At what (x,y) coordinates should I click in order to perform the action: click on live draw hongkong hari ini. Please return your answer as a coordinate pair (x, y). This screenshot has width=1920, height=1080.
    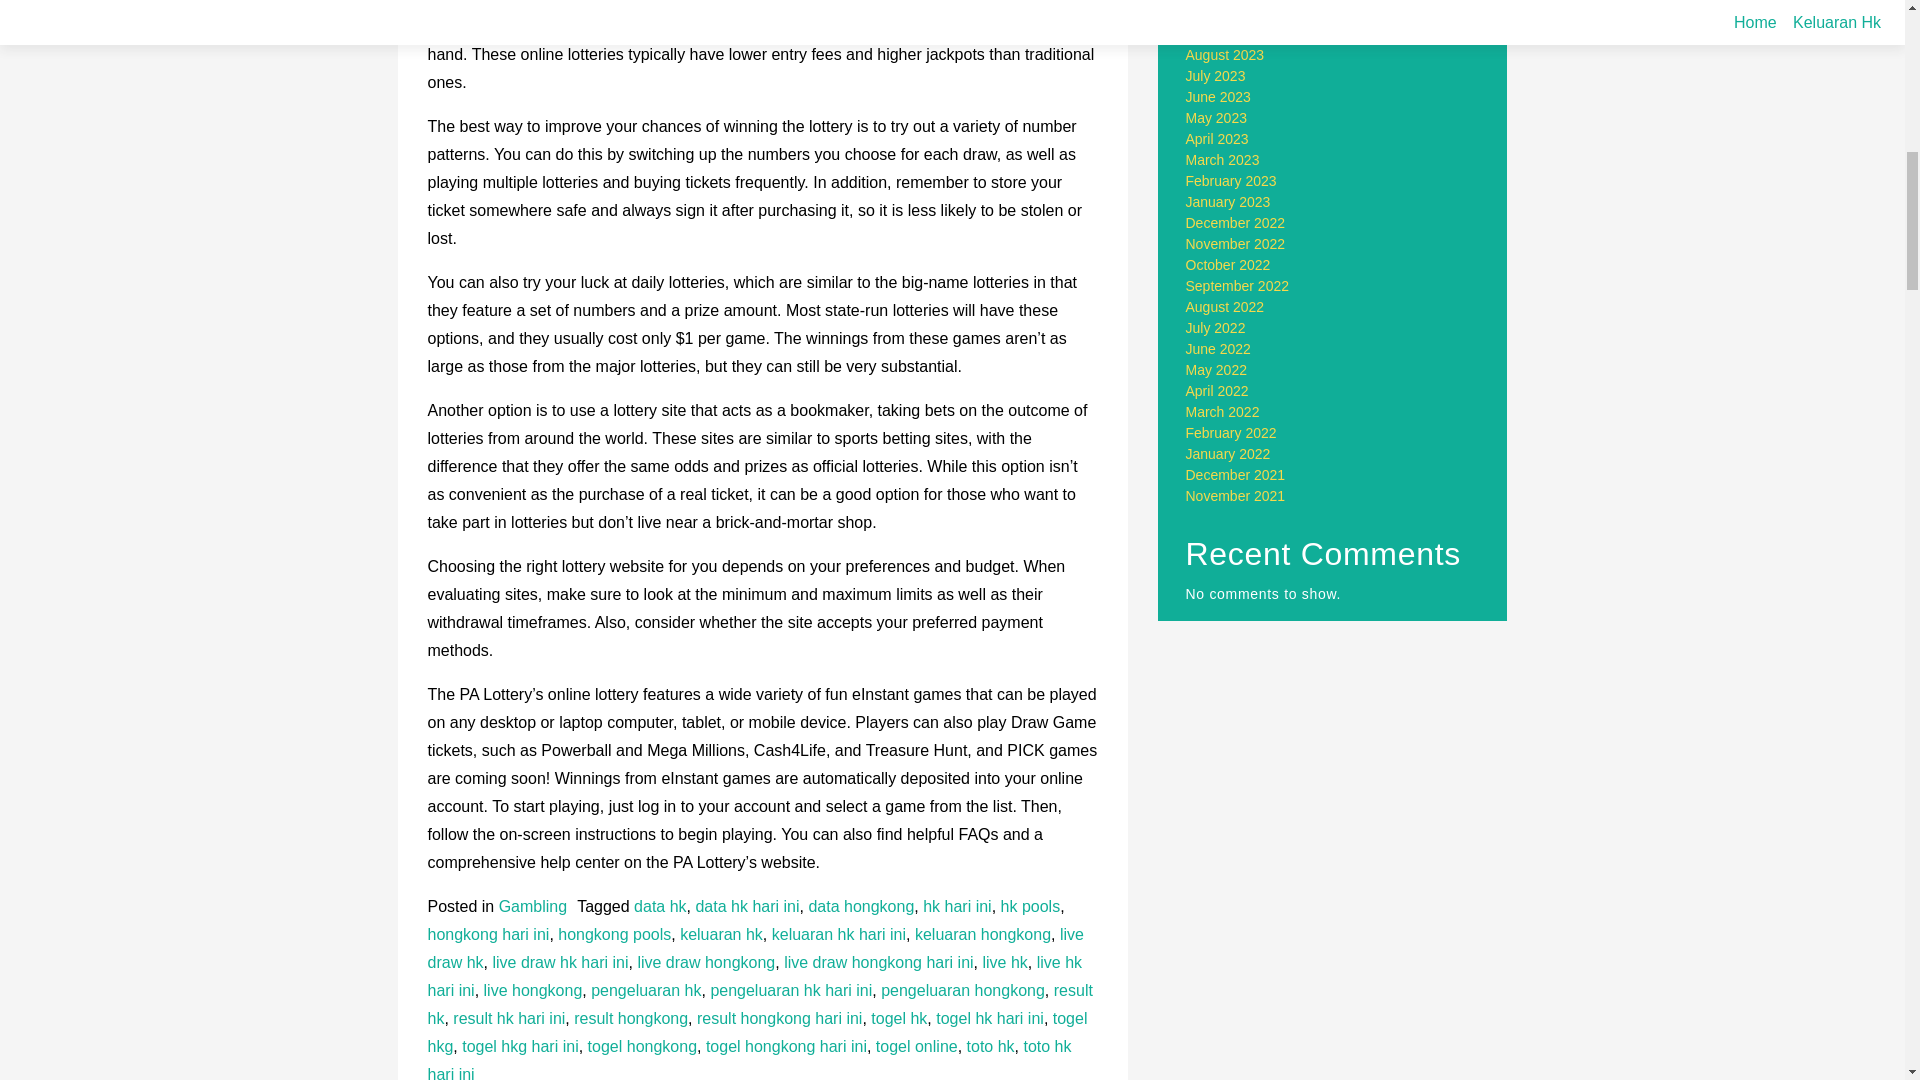
    Looking at the image, I should click on (878, 962).